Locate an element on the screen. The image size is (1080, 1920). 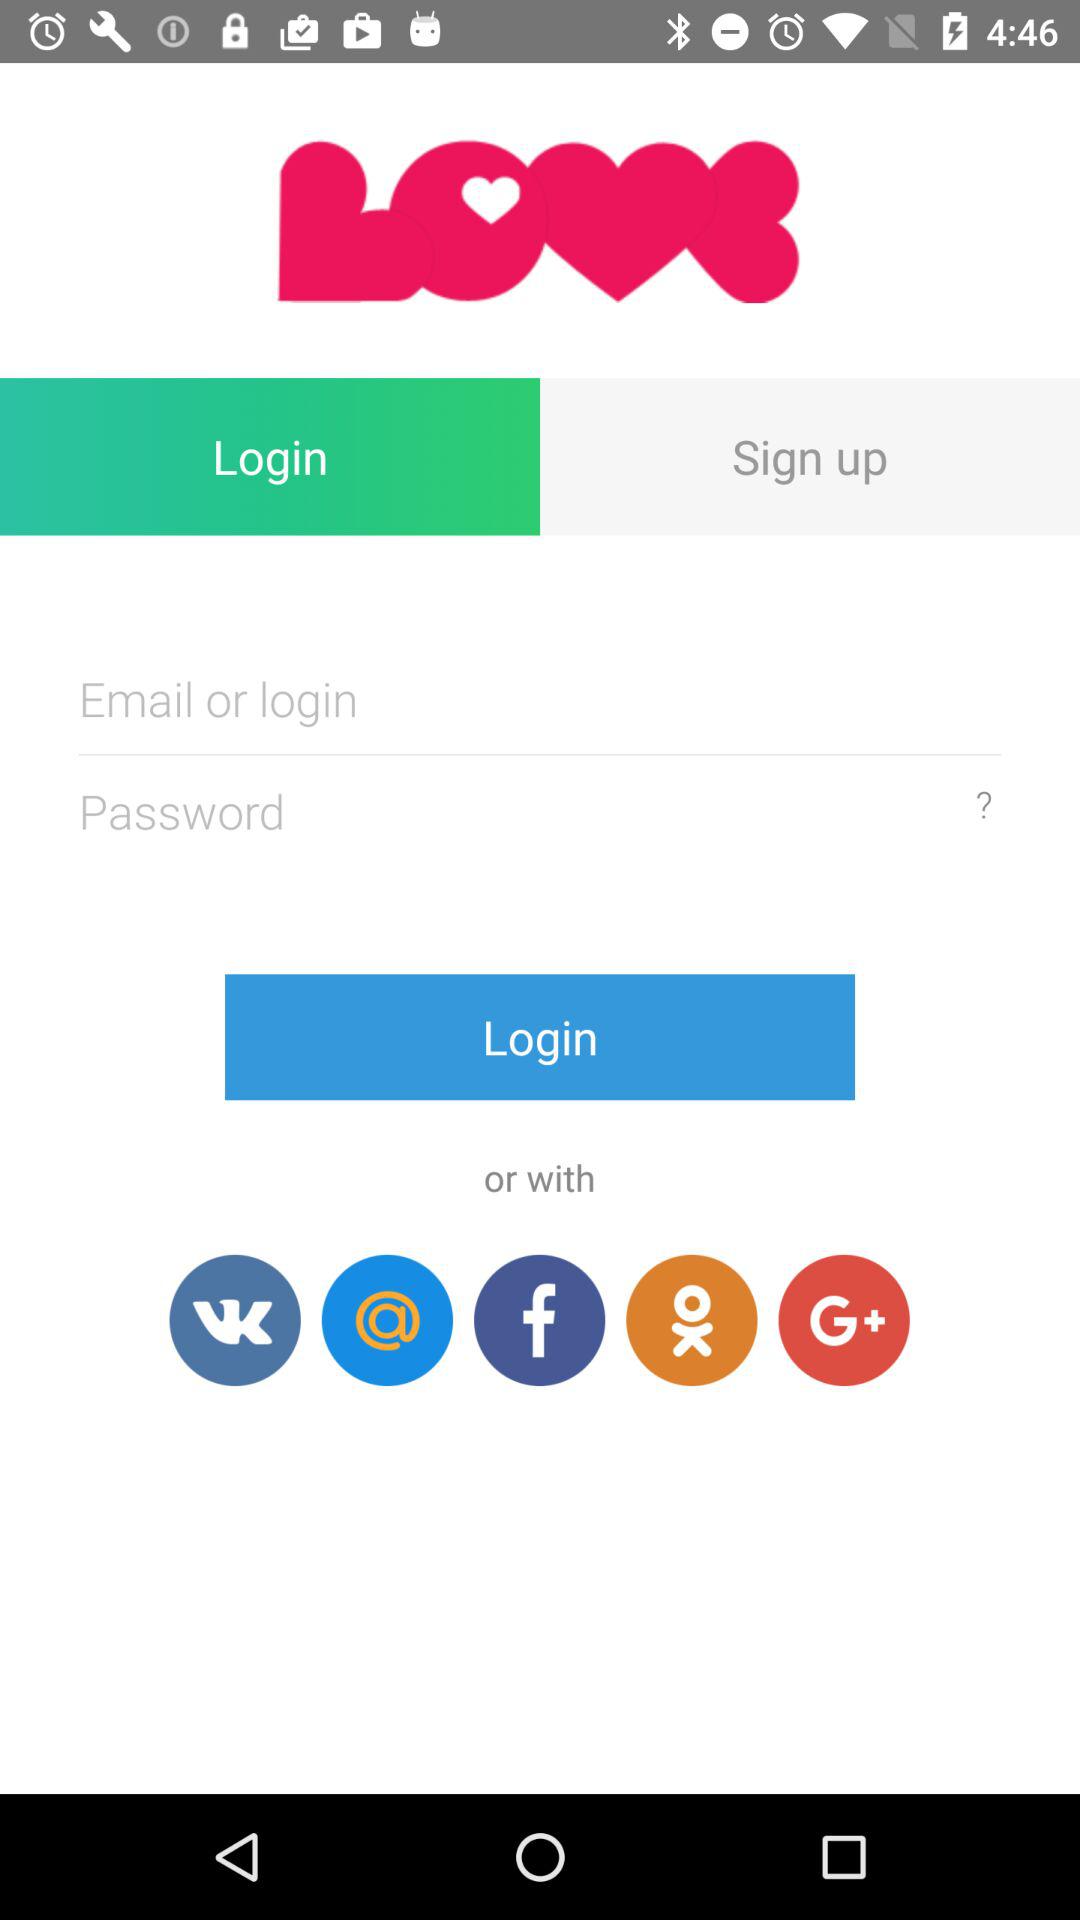
swipe until ?  item is located at coordinates (984, 804).